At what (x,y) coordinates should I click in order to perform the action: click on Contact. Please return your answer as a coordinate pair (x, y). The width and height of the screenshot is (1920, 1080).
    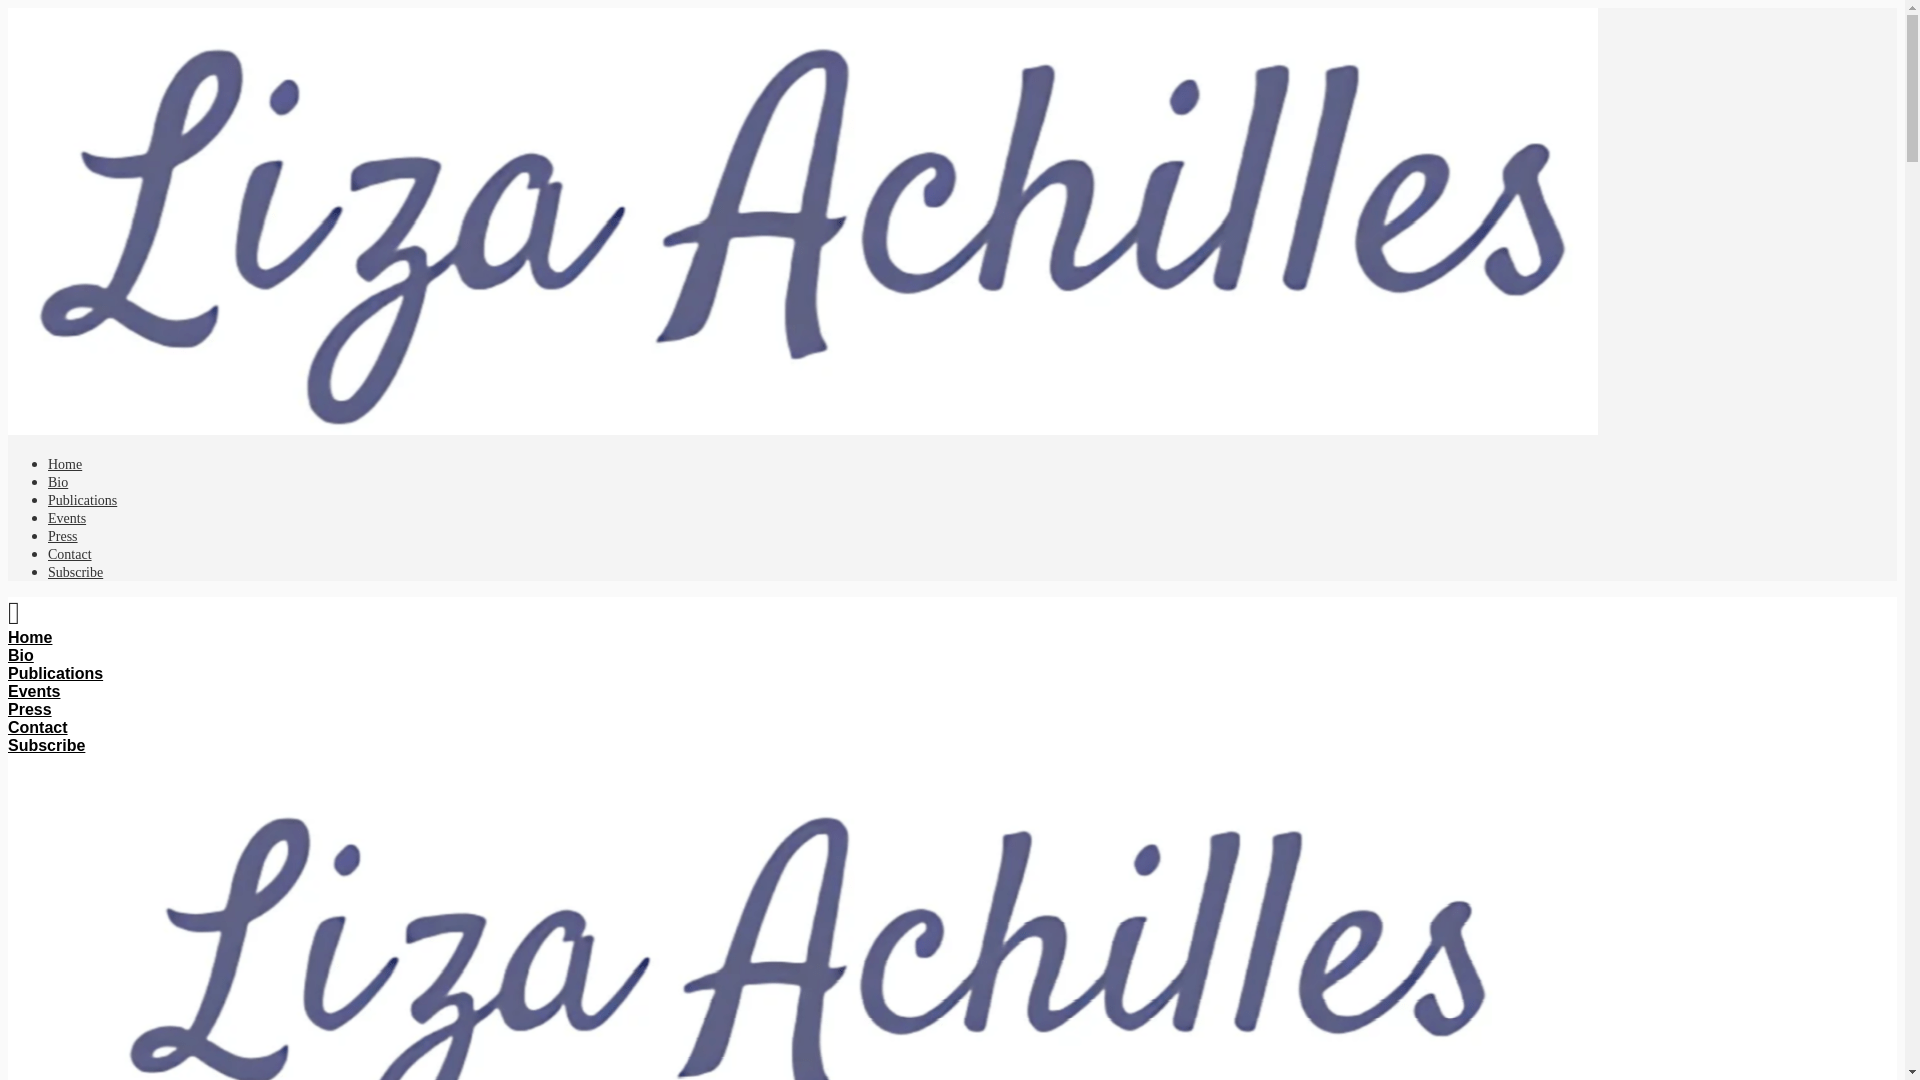
    Looking at the image, I should click on (70, 554).